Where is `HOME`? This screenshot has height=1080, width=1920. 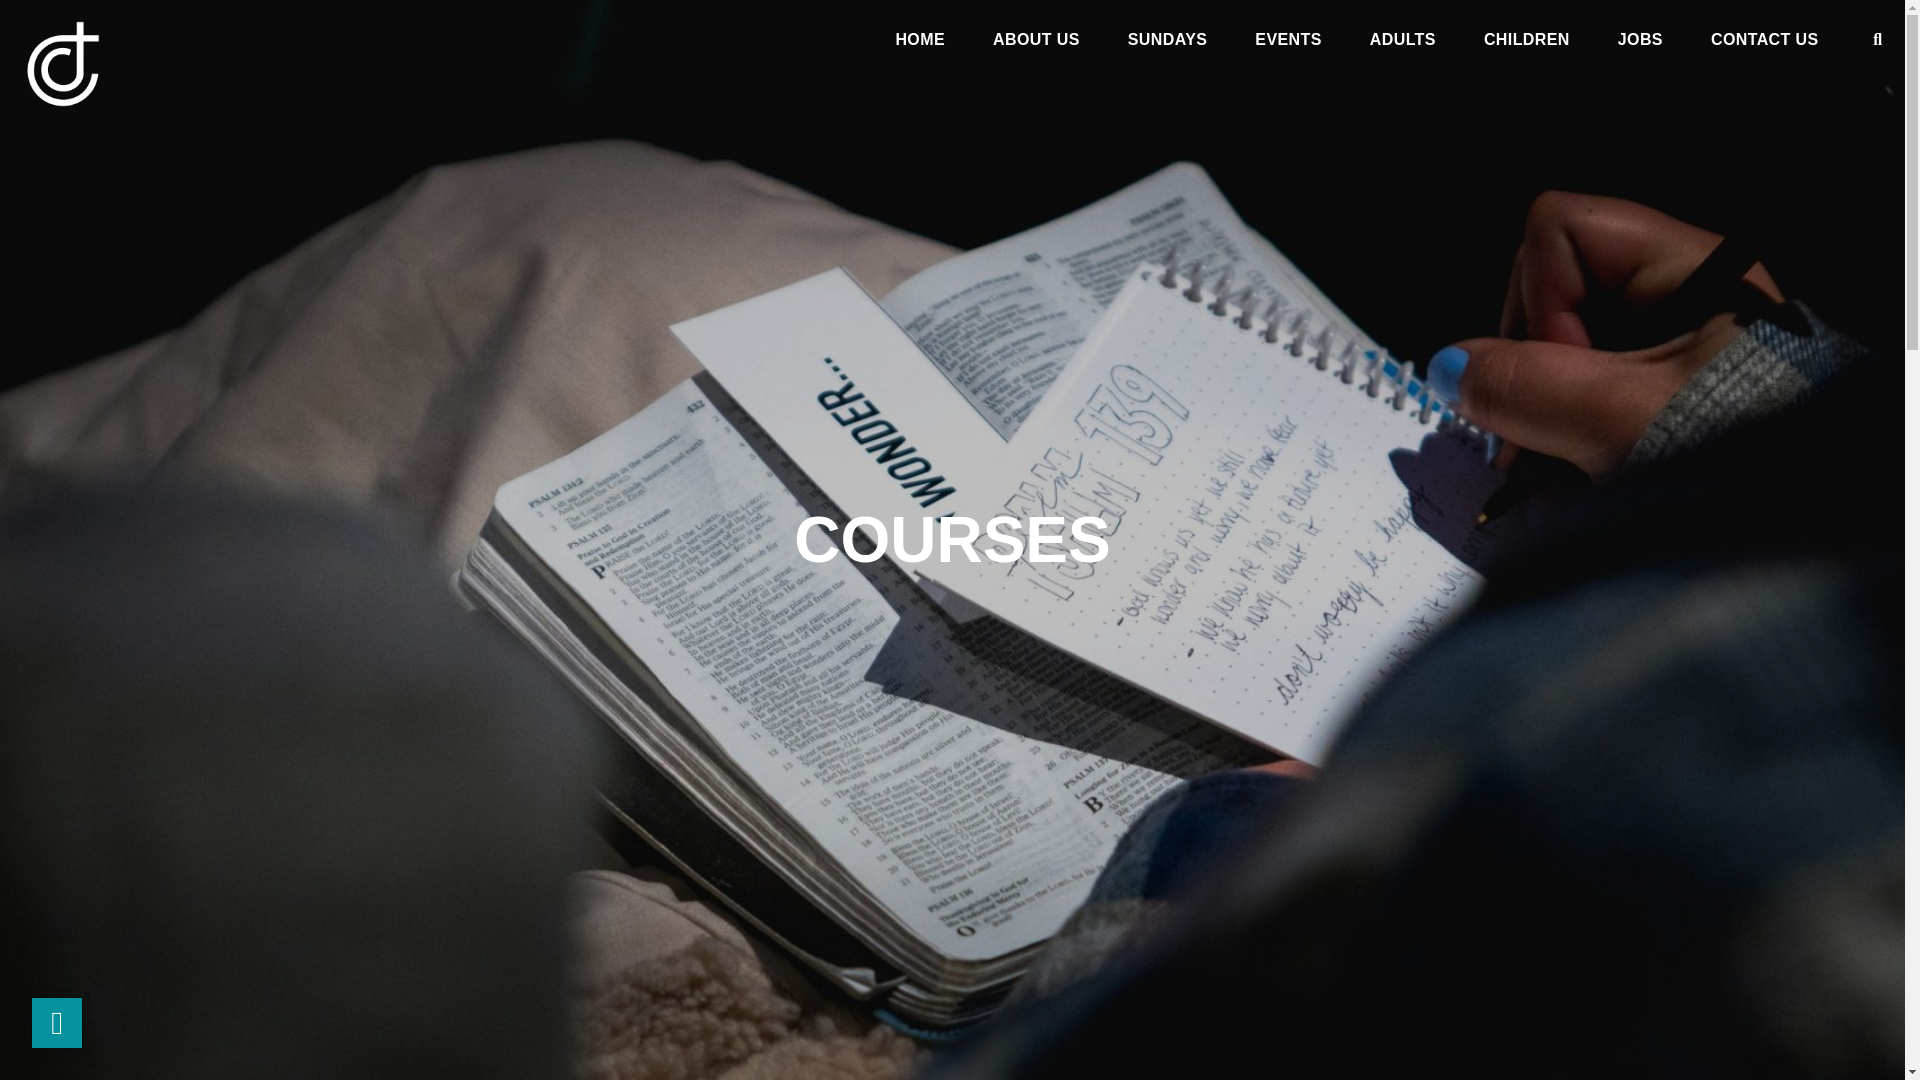
HOME is located at coordinates (919, 44).